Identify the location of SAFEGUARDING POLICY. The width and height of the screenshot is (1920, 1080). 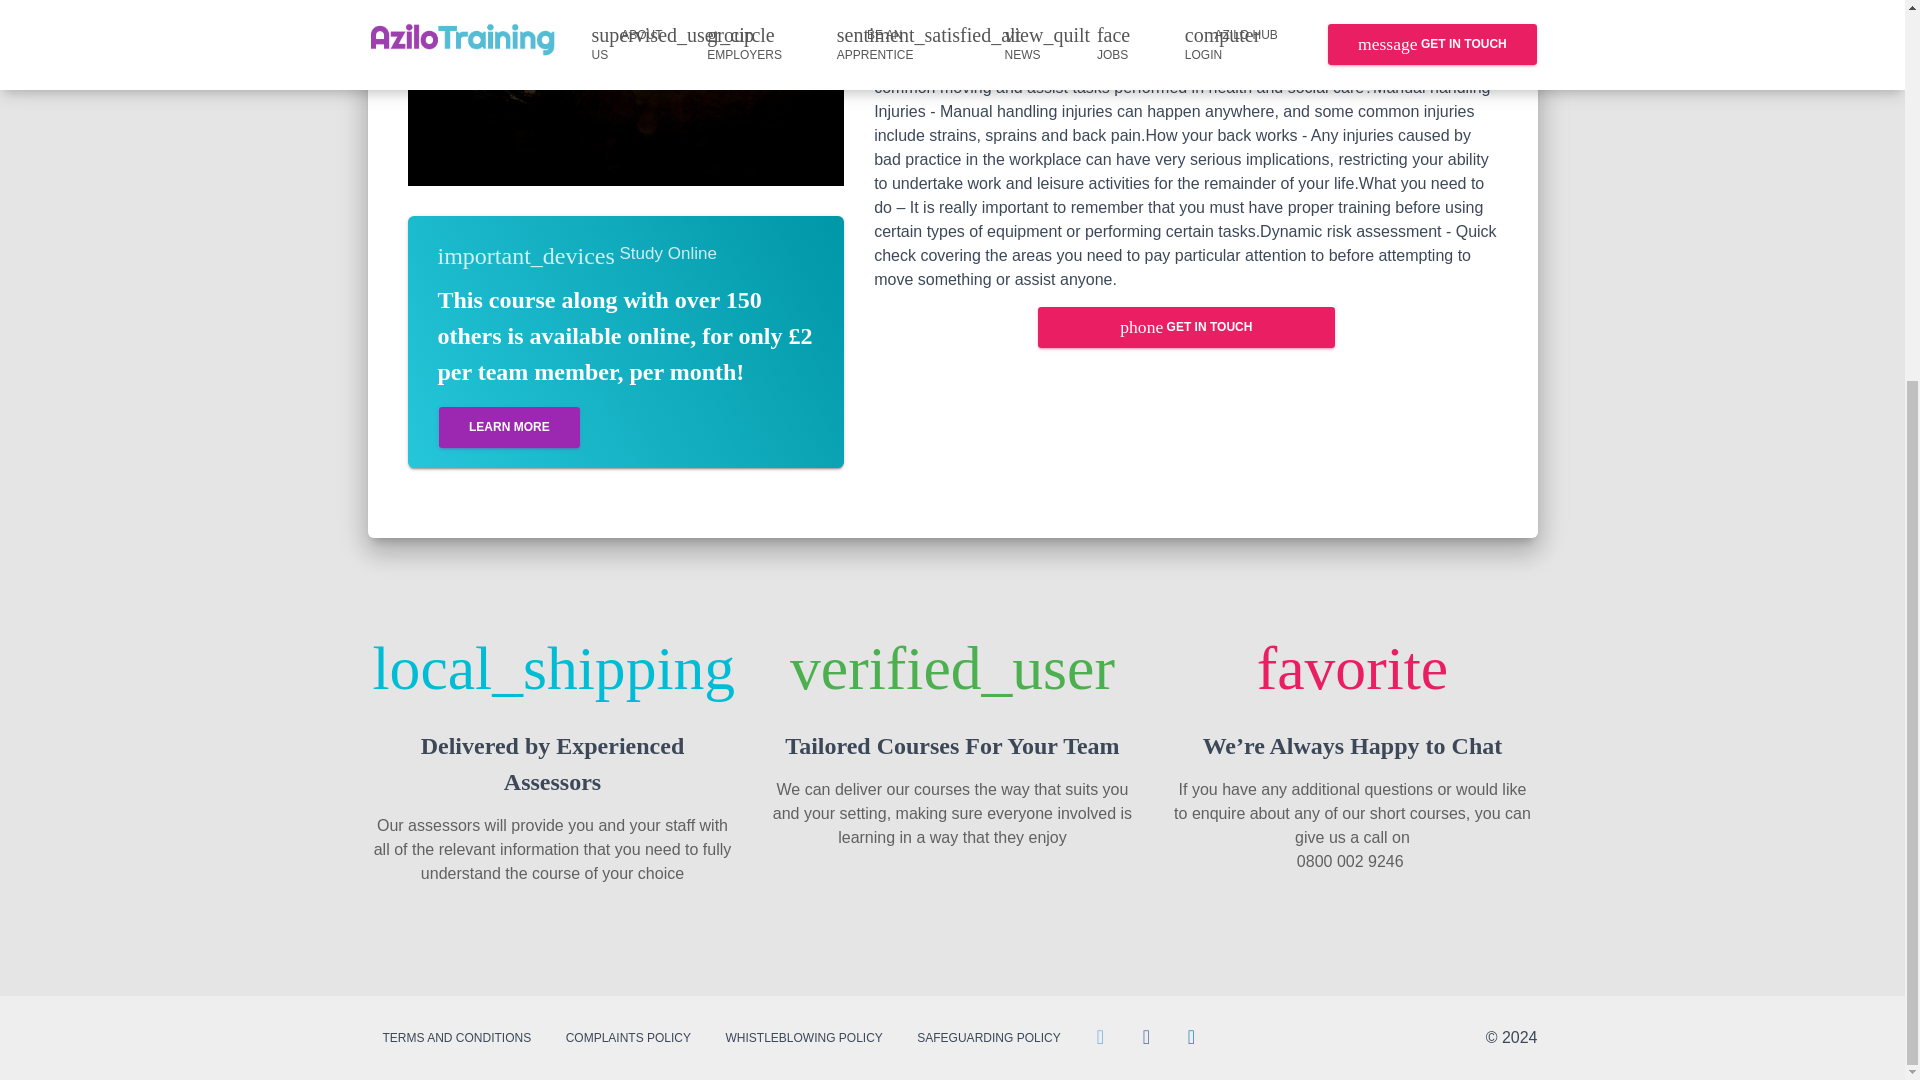
(988, 1037).